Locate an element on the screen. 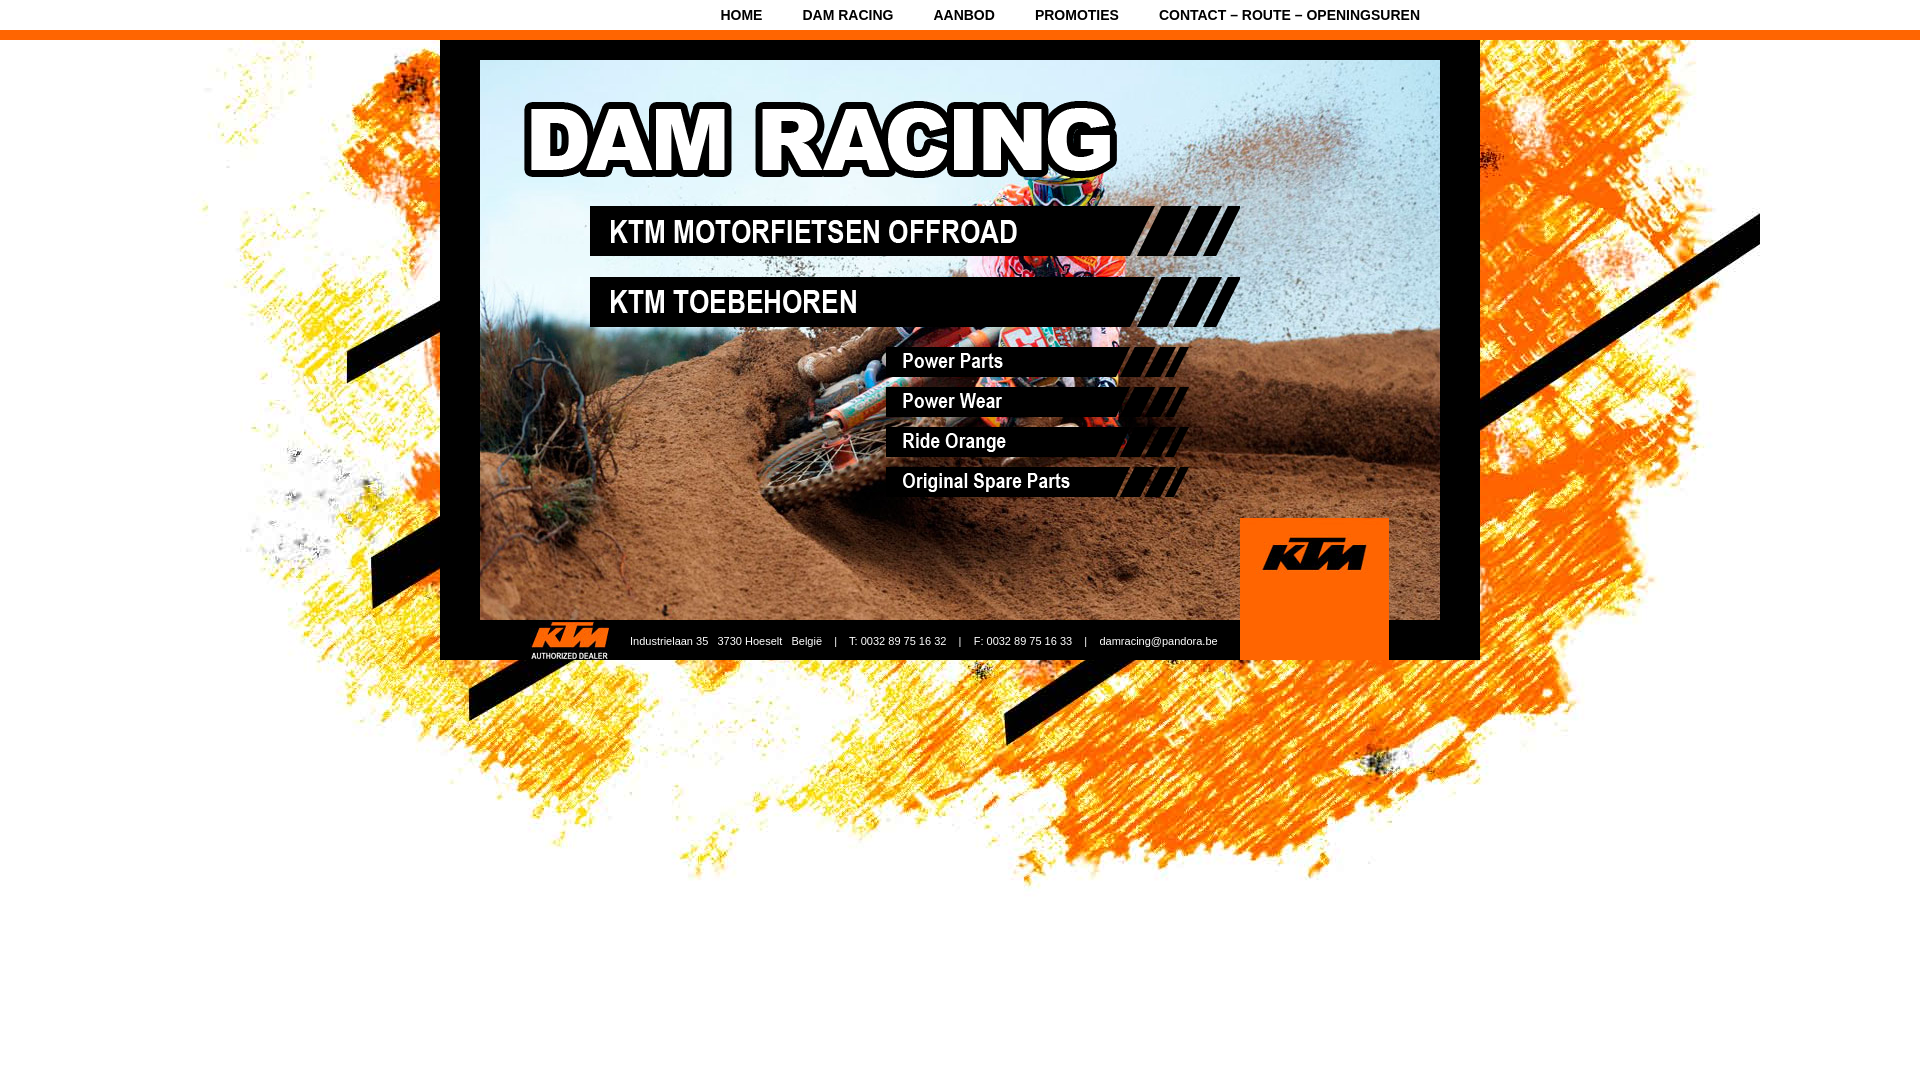  PROMOTIES is located at coordinates (1077, 15).